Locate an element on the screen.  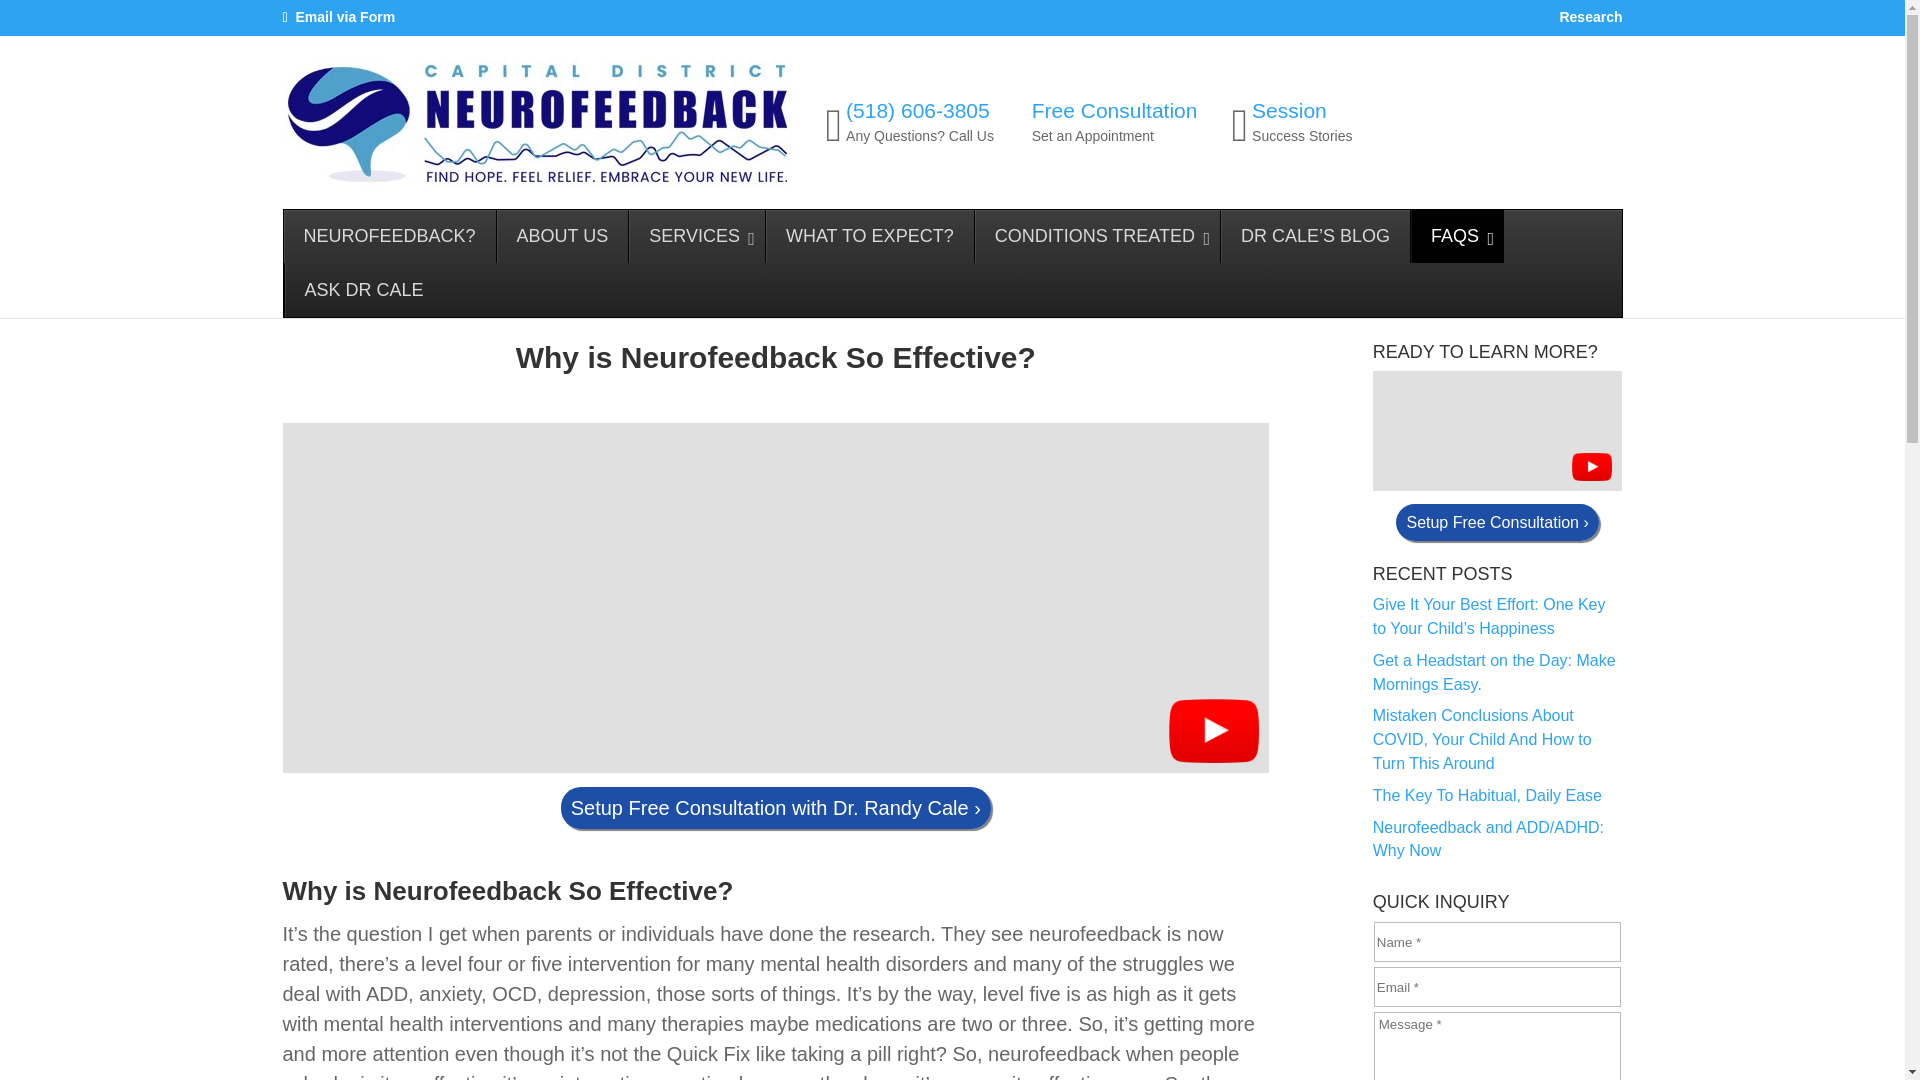
FAQS is located at coordinates (1456, 236).